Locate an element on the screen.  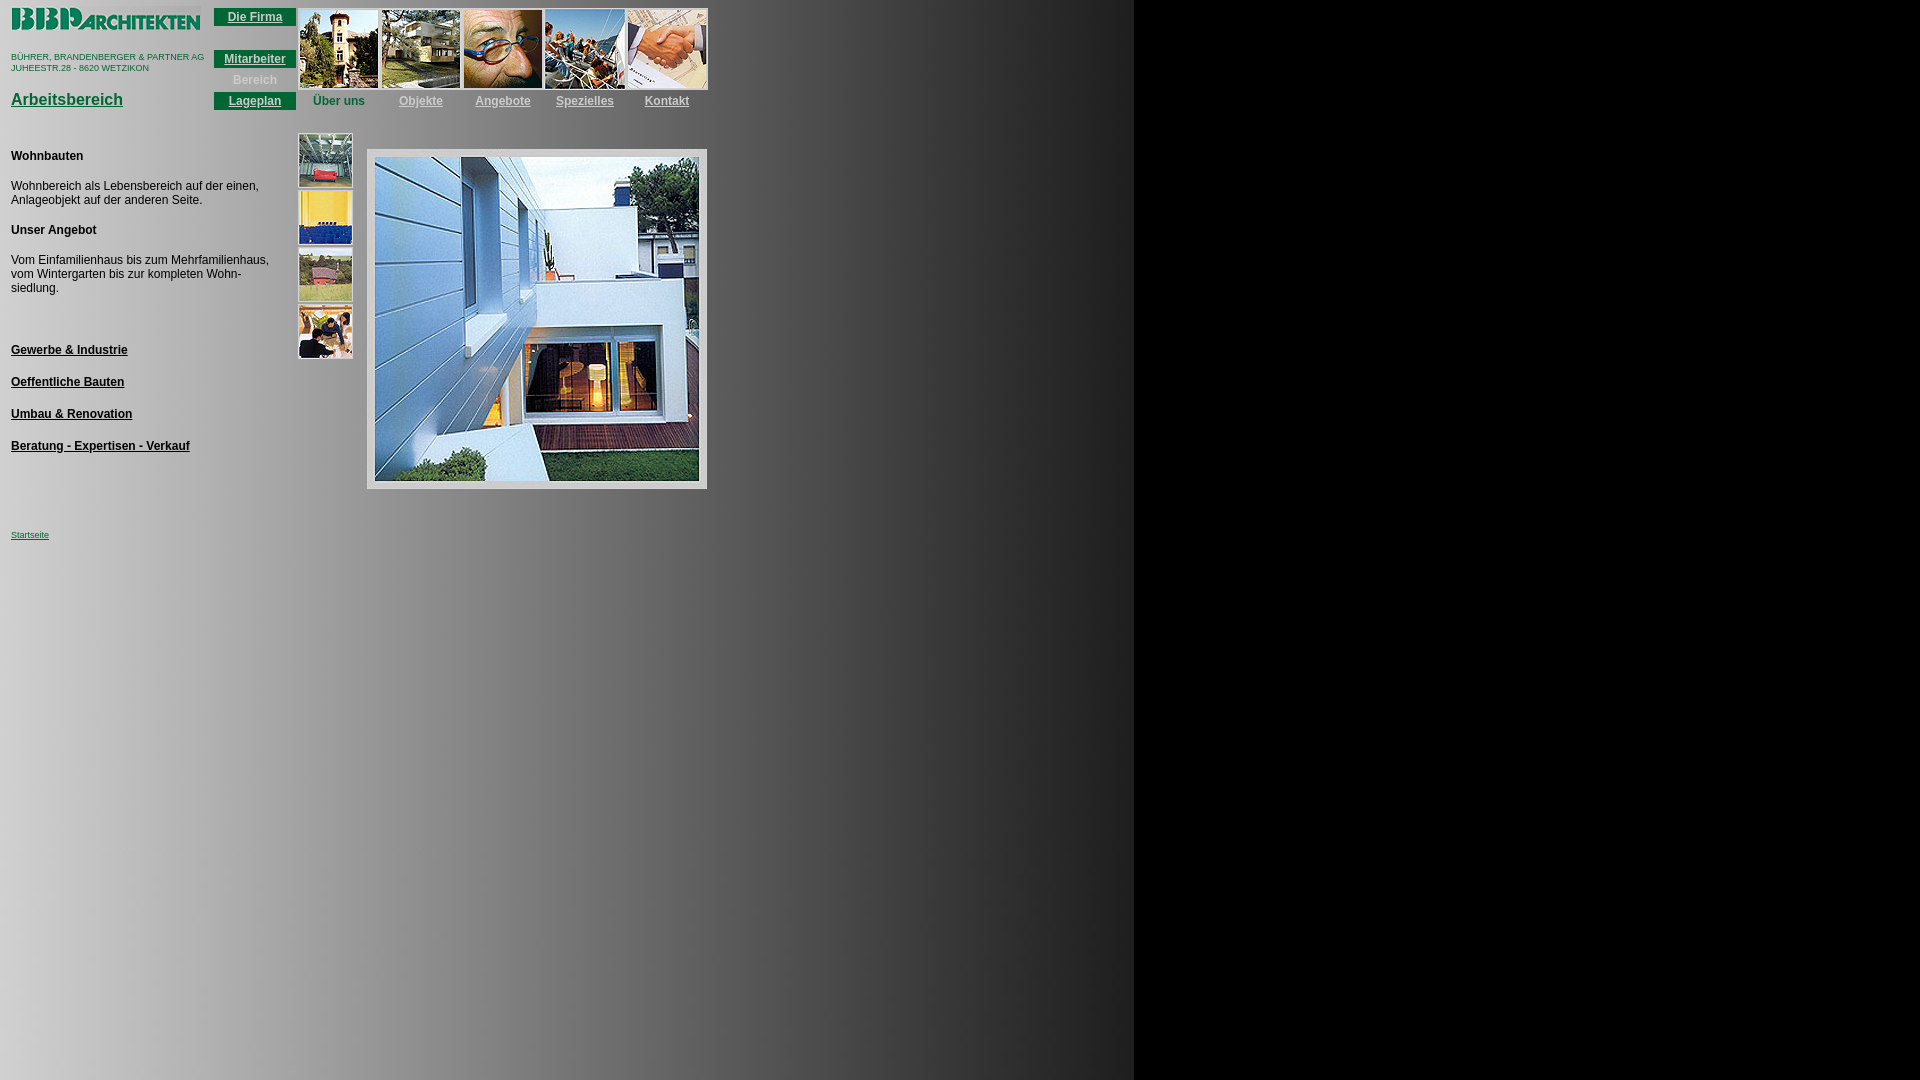
Die Firma is located at coordinates (256, 17).